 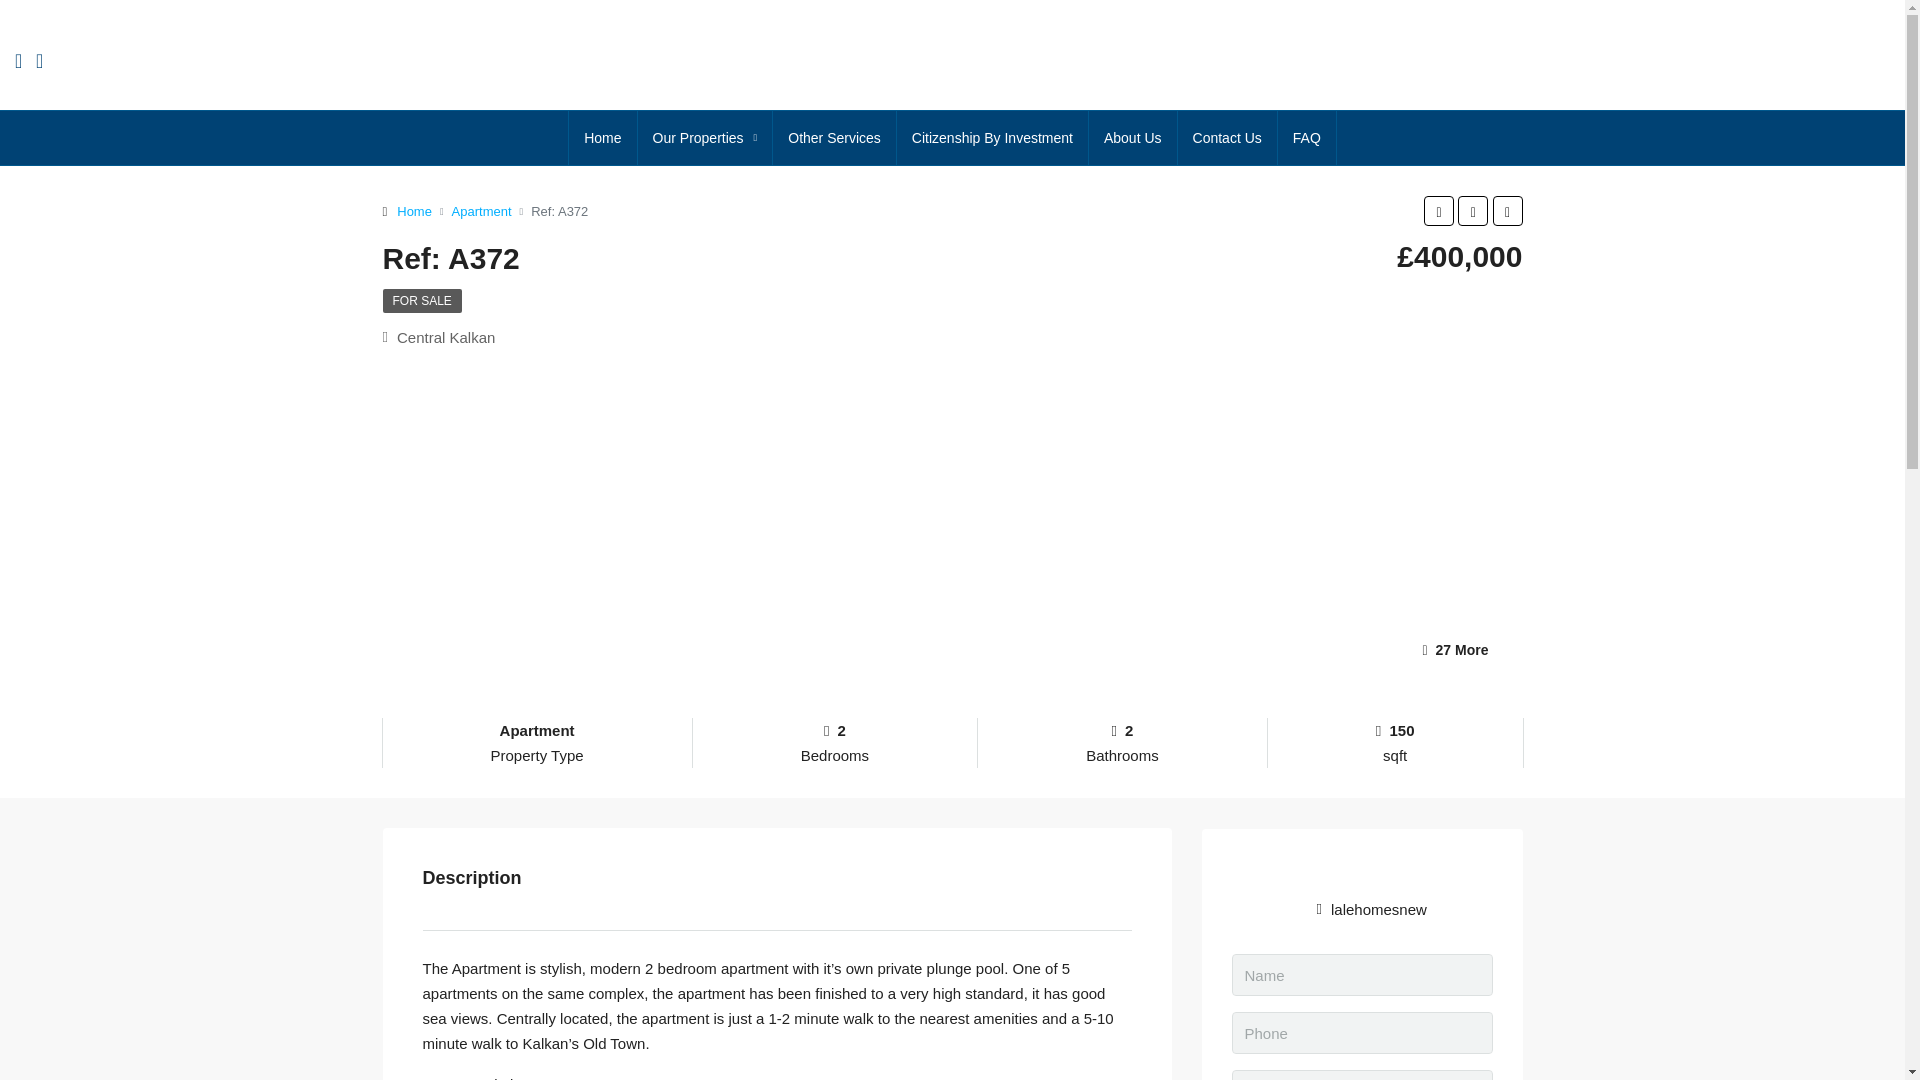 I want to click on Other Services, so click(x=834, y=138).